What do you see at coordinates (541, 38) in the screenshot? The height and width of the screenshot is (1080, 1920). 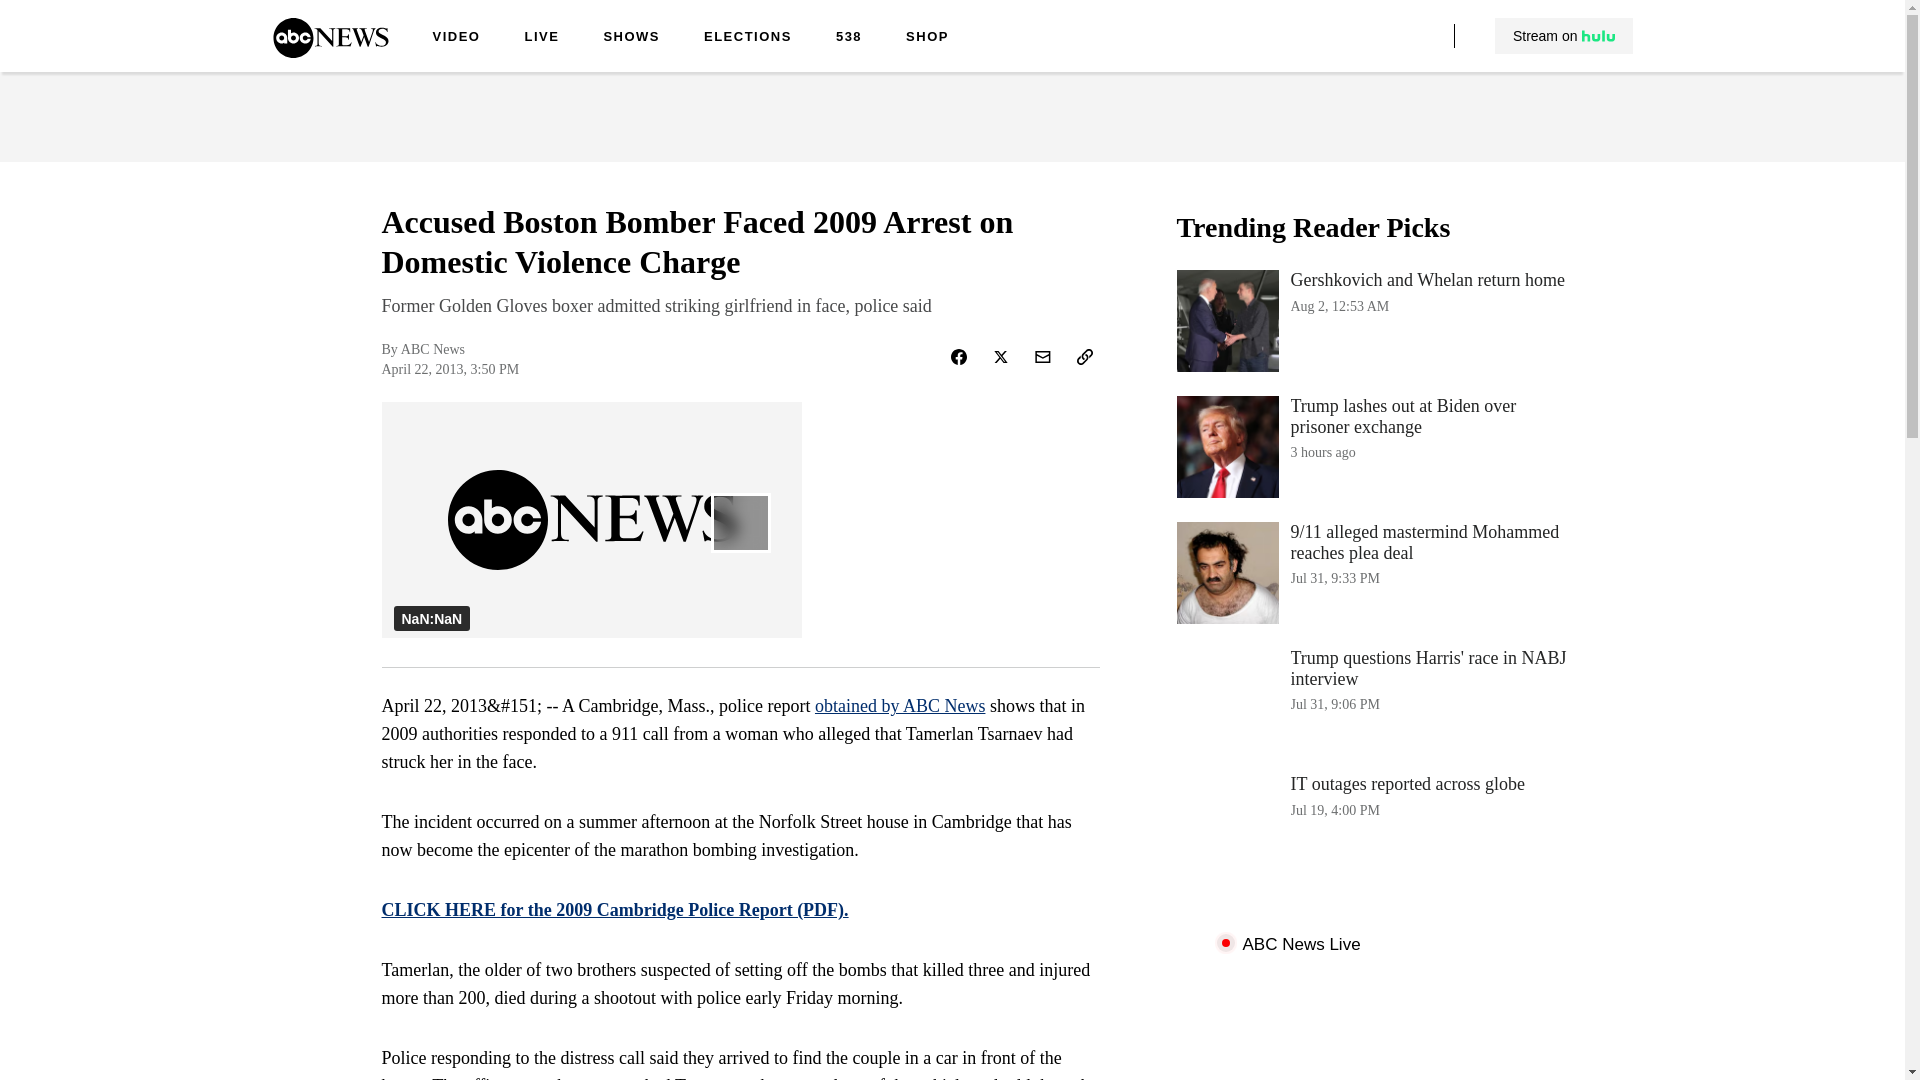 I see `LIVE` at bounding box center [541, 38].